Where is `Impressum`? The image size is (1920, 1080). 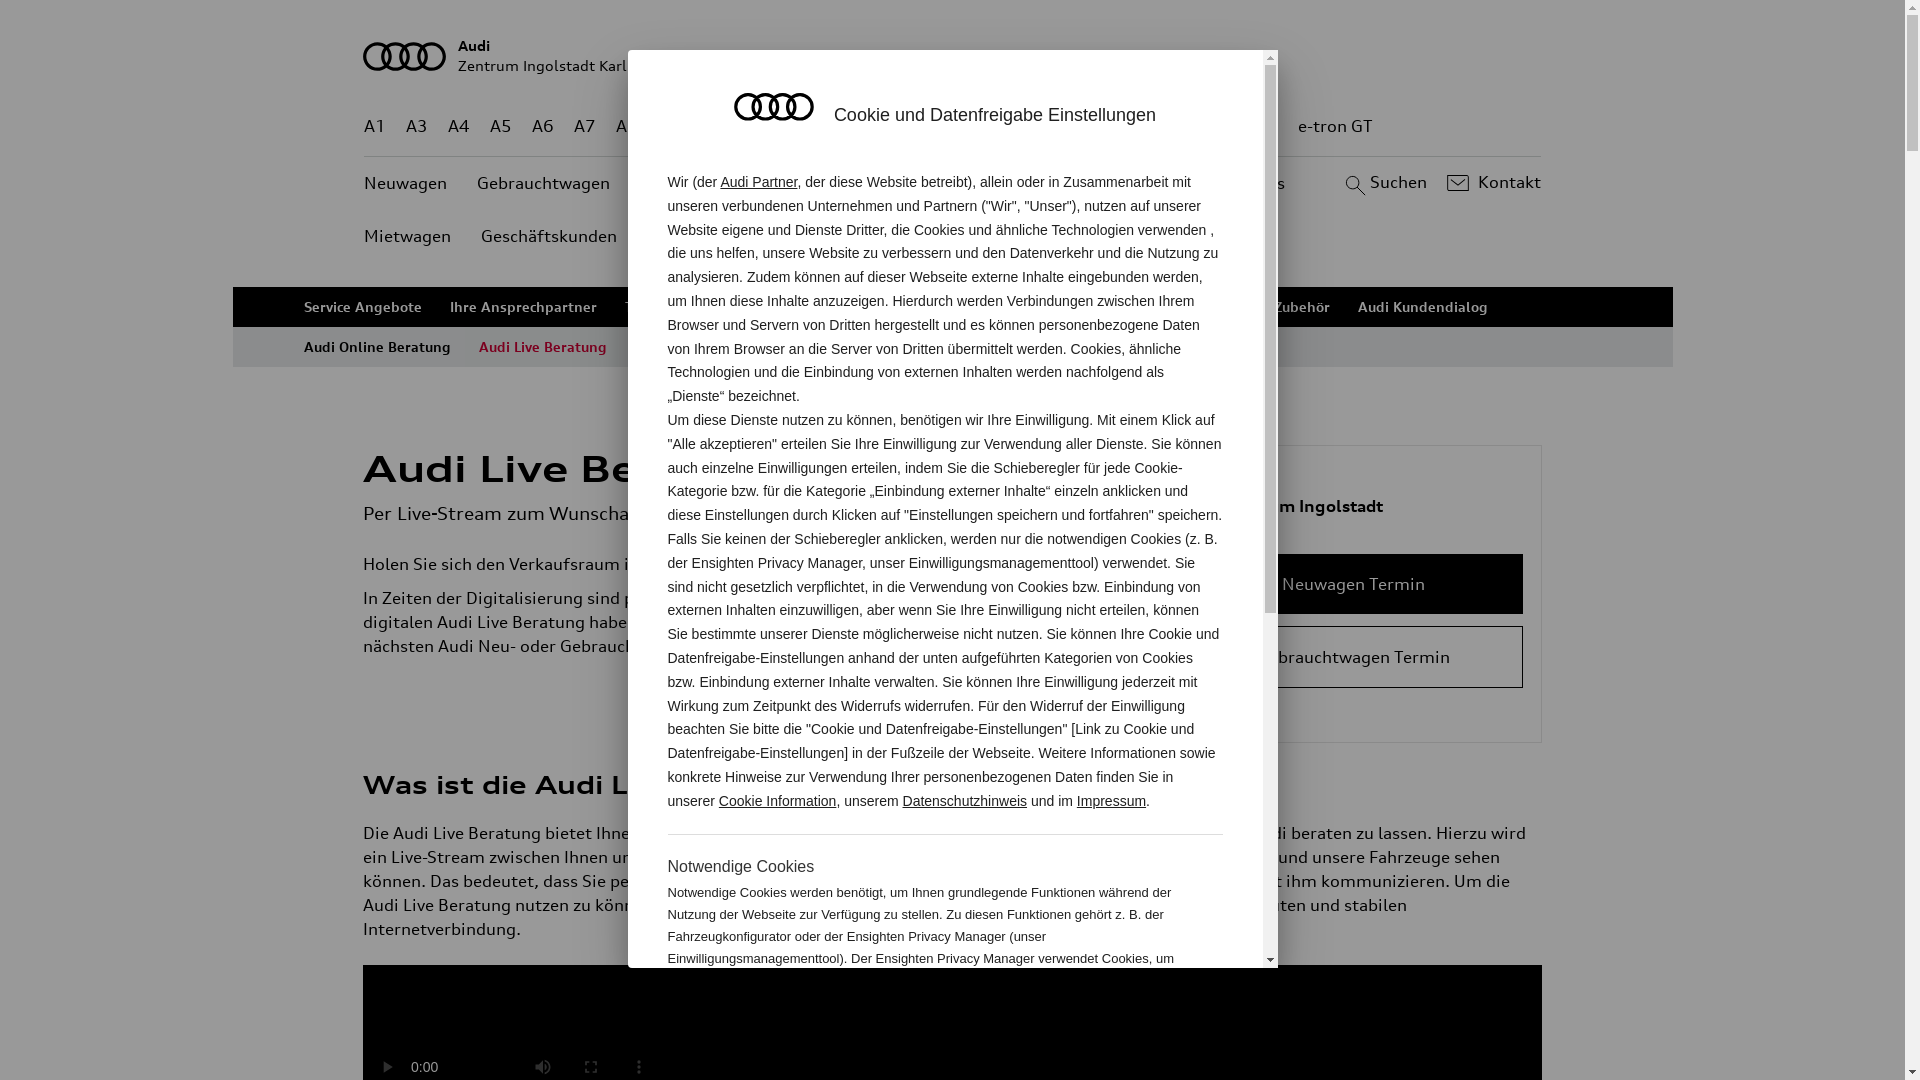
Impressum is located at coordinates (1112, 801).